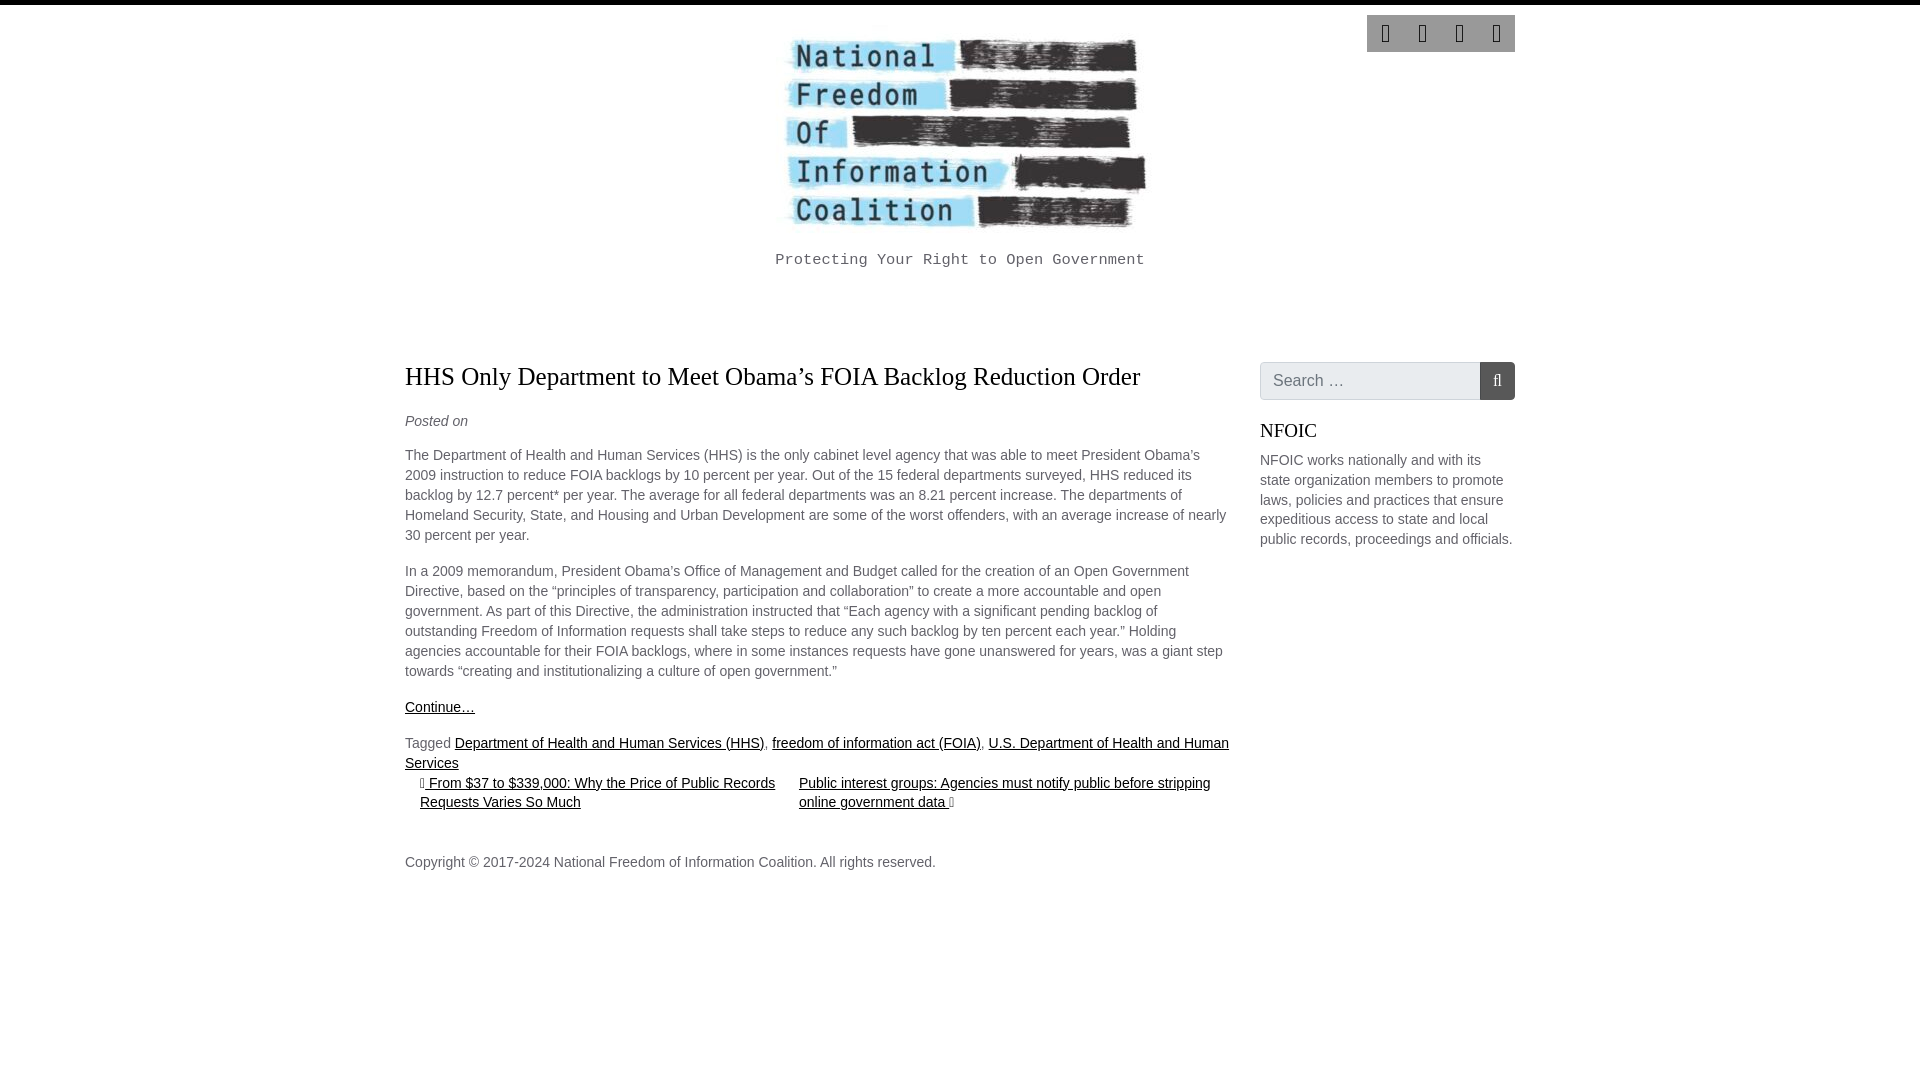  What do you see at coordinates (1385, 33) in the screenshot?
I see `Twitter` at bounding box center [1385, 33].